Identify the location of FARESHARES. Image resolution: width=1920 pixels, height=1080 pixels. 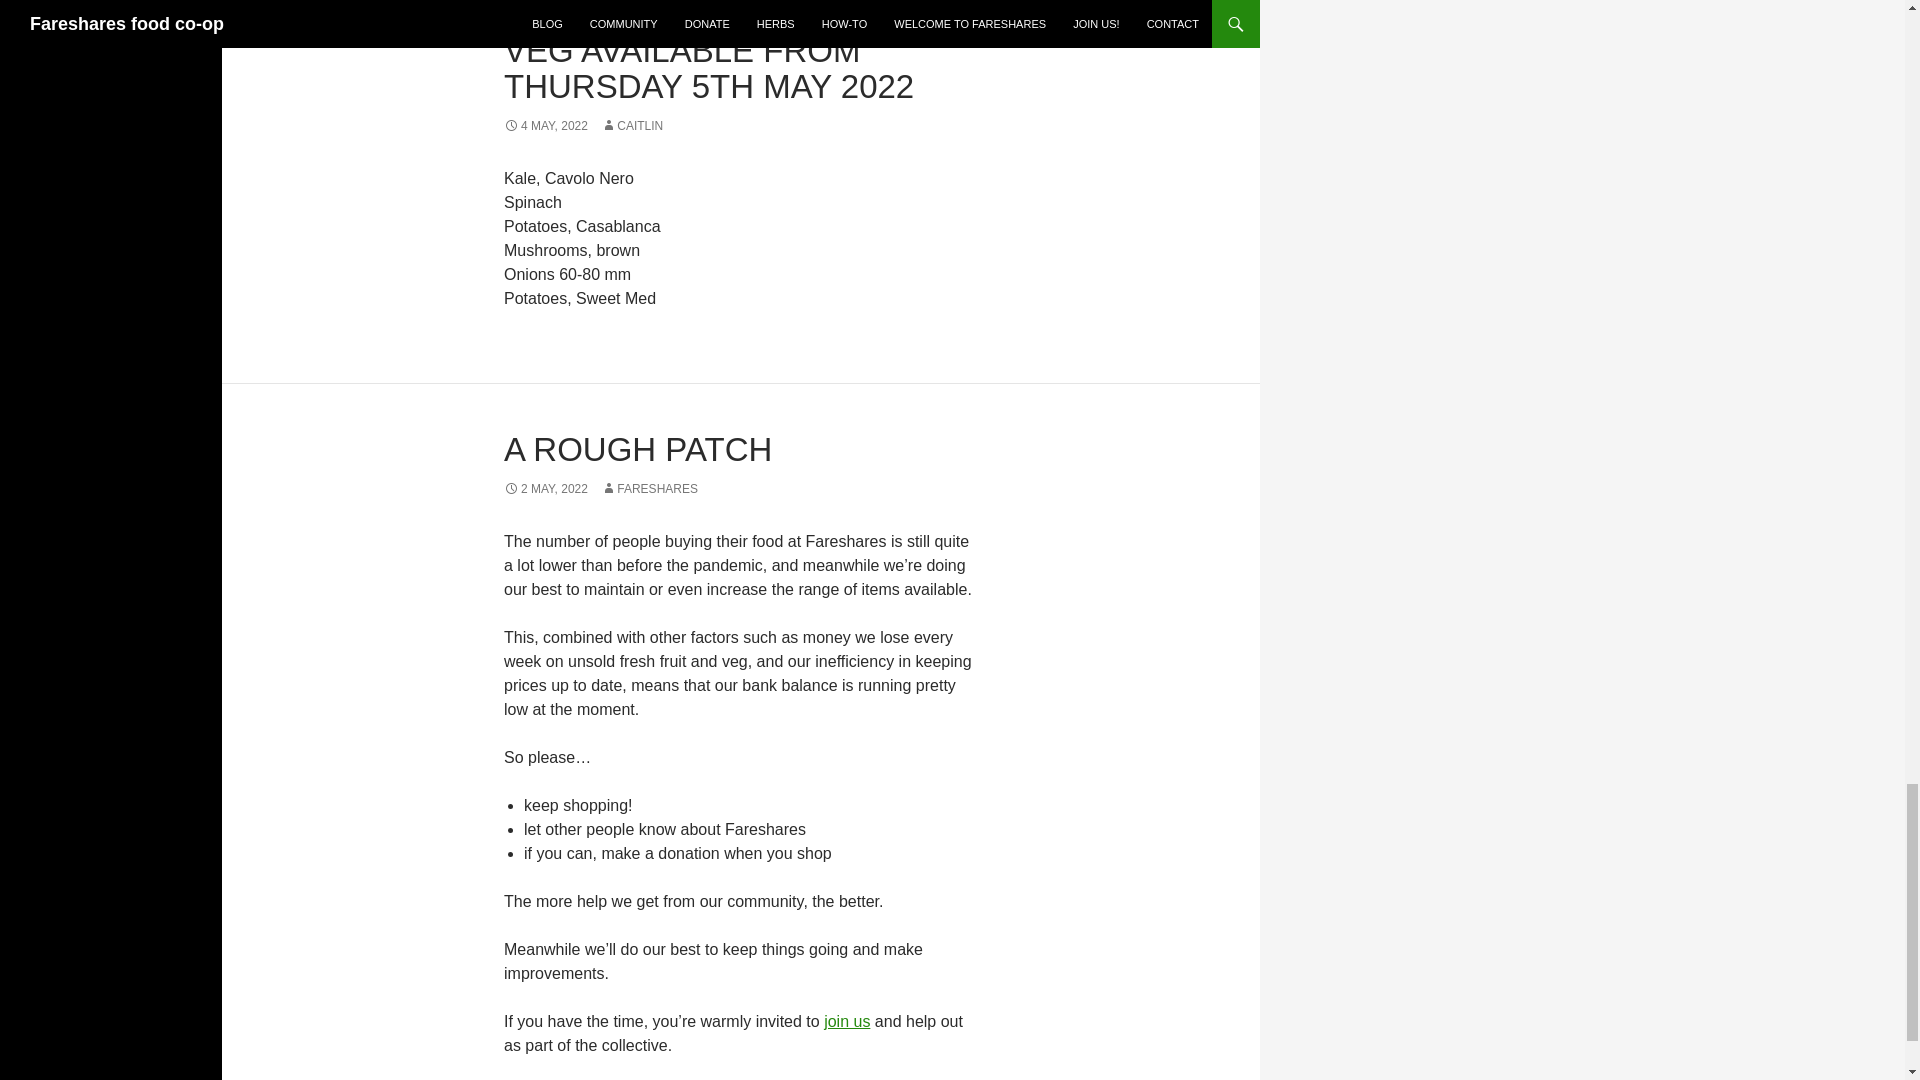
(649, 488).